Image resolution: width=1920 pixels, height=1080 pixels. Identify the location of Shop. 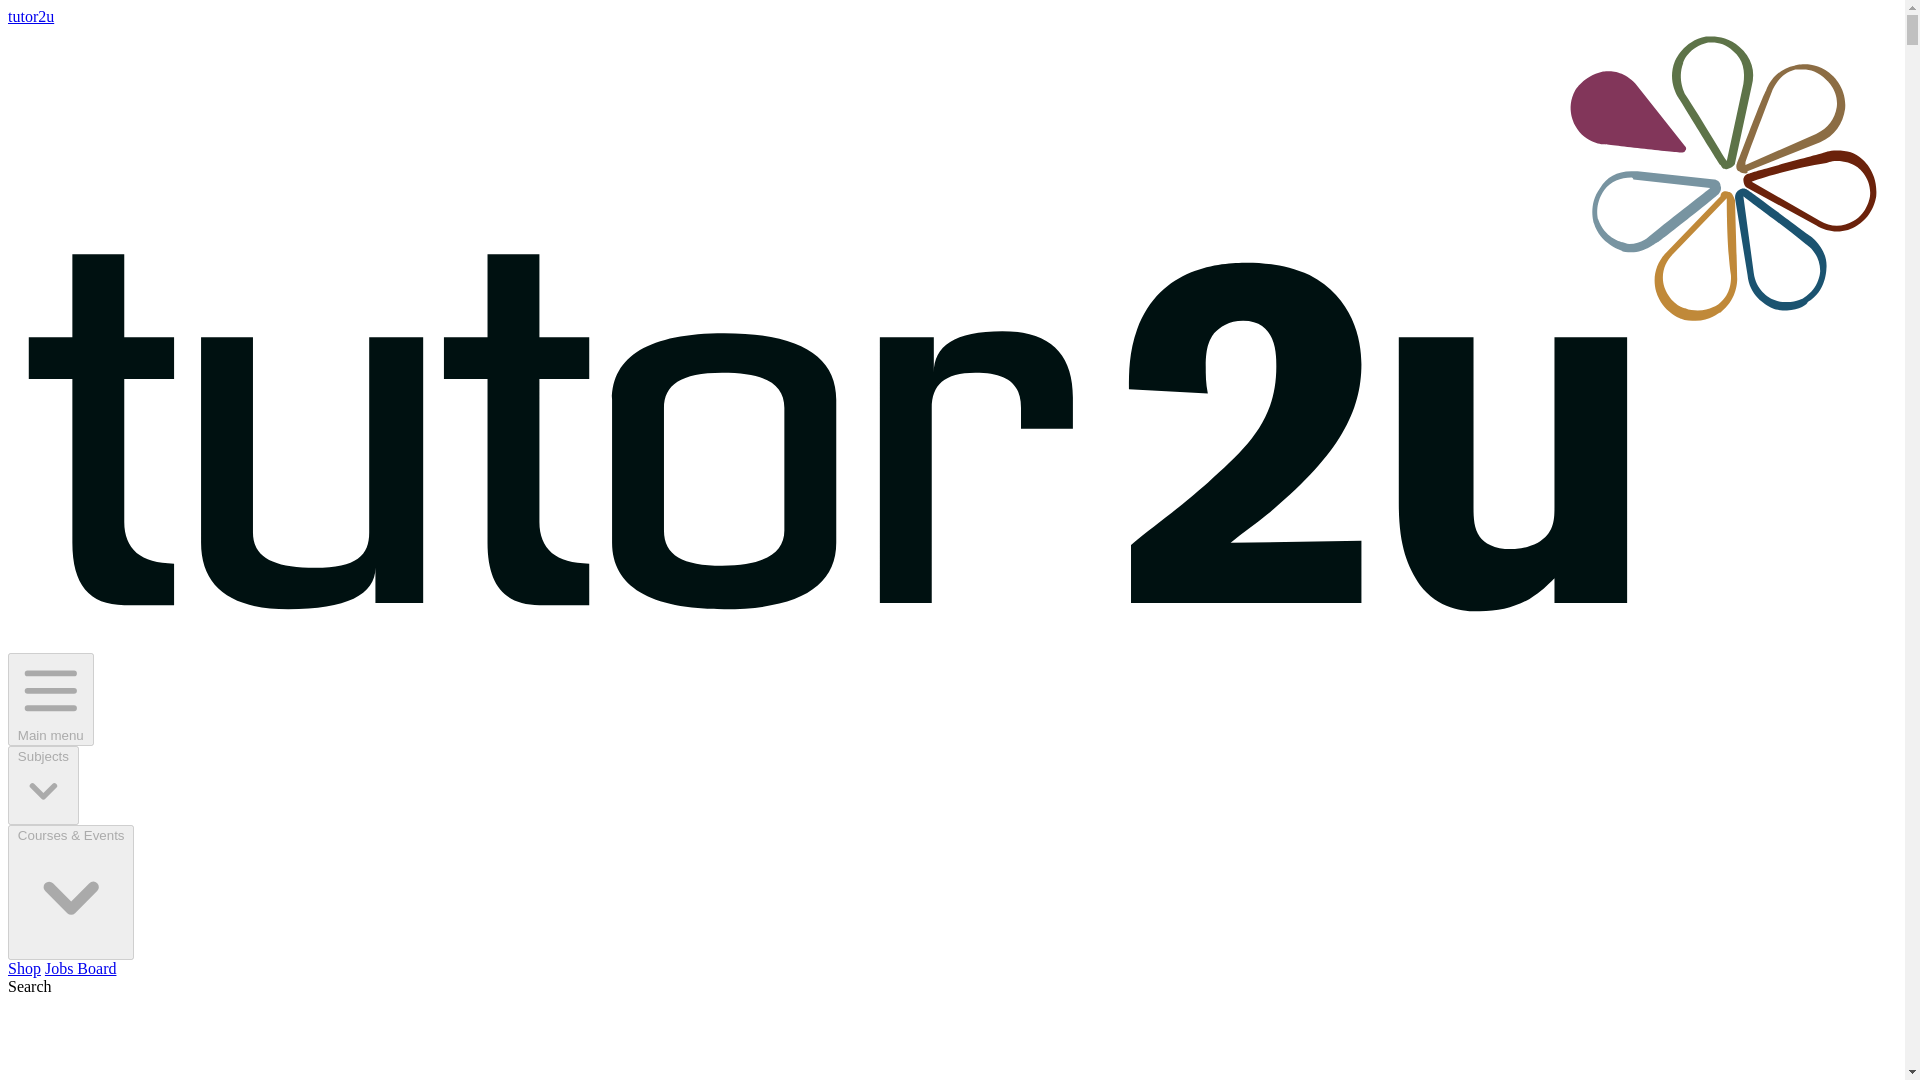
(24, 968).